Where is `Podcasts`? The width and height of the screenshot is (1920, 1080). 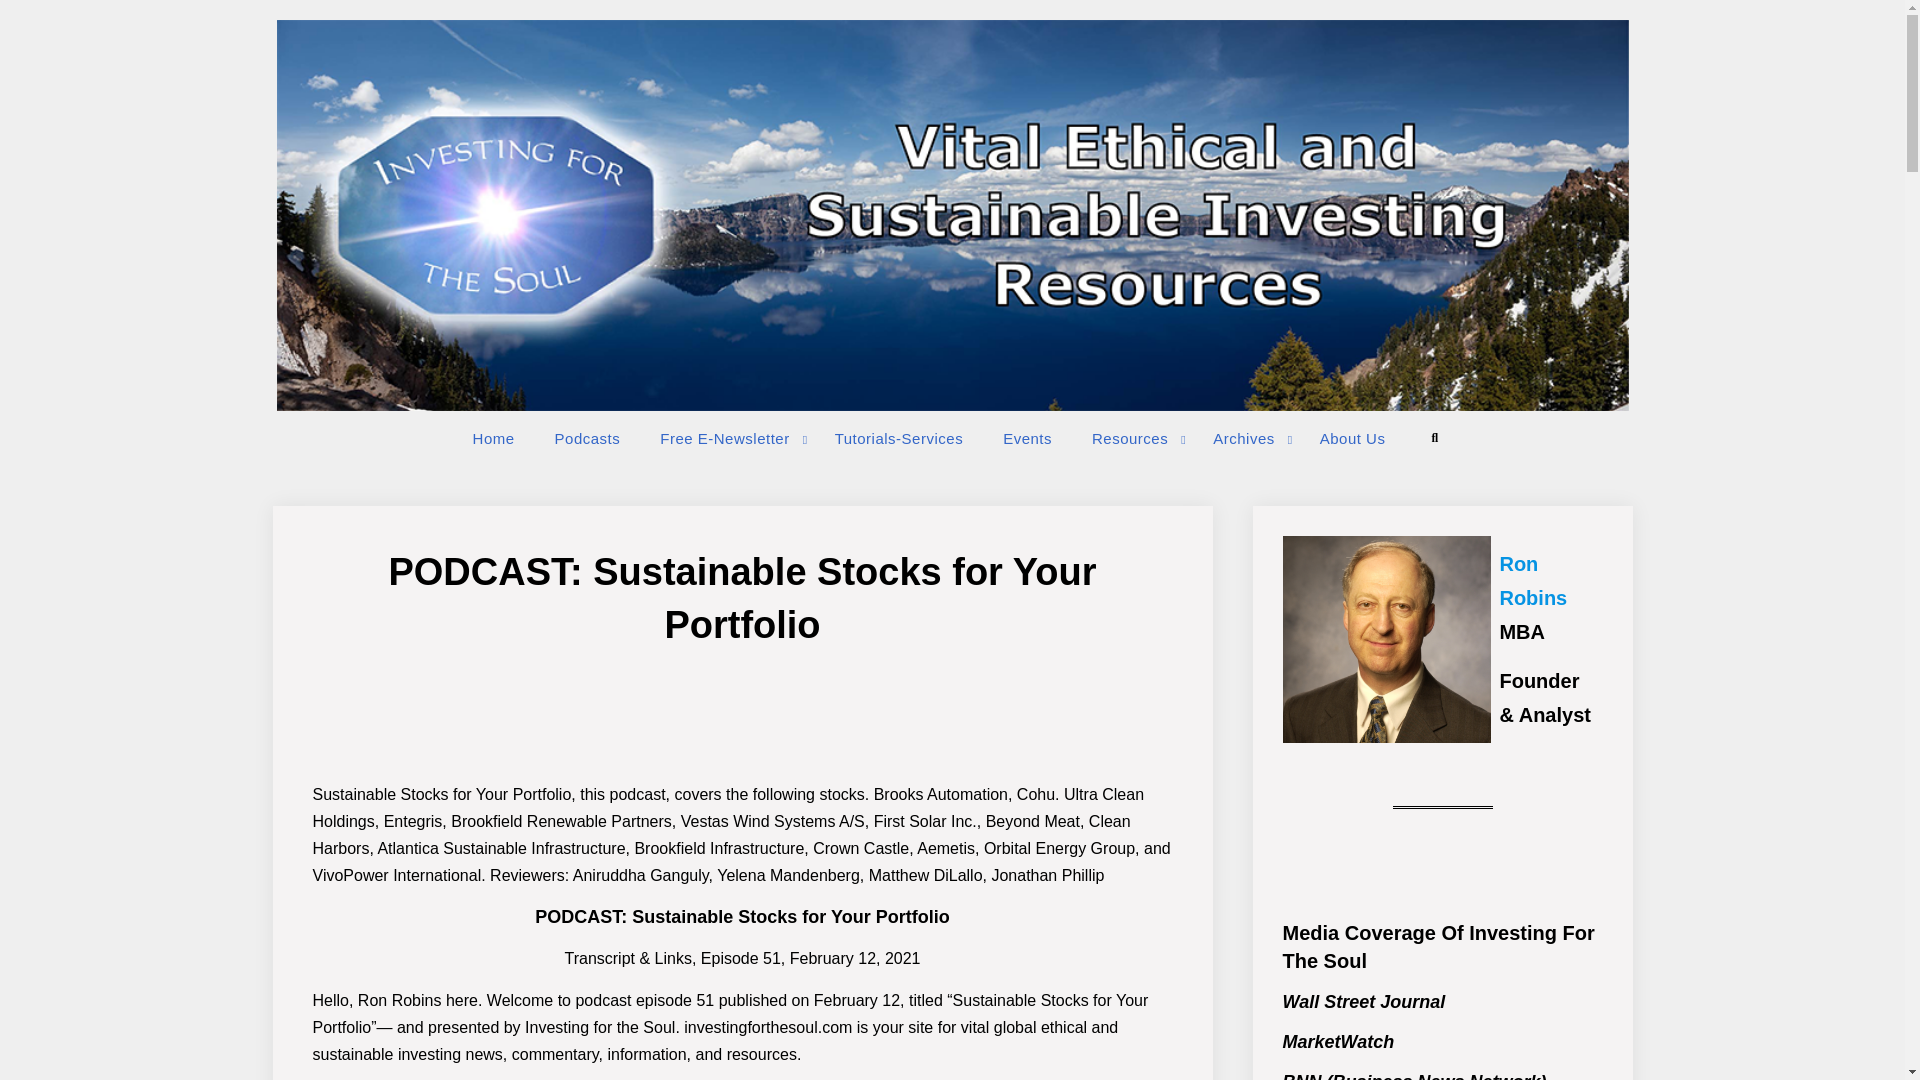
Podcasts is located at coordinates (588, 438).